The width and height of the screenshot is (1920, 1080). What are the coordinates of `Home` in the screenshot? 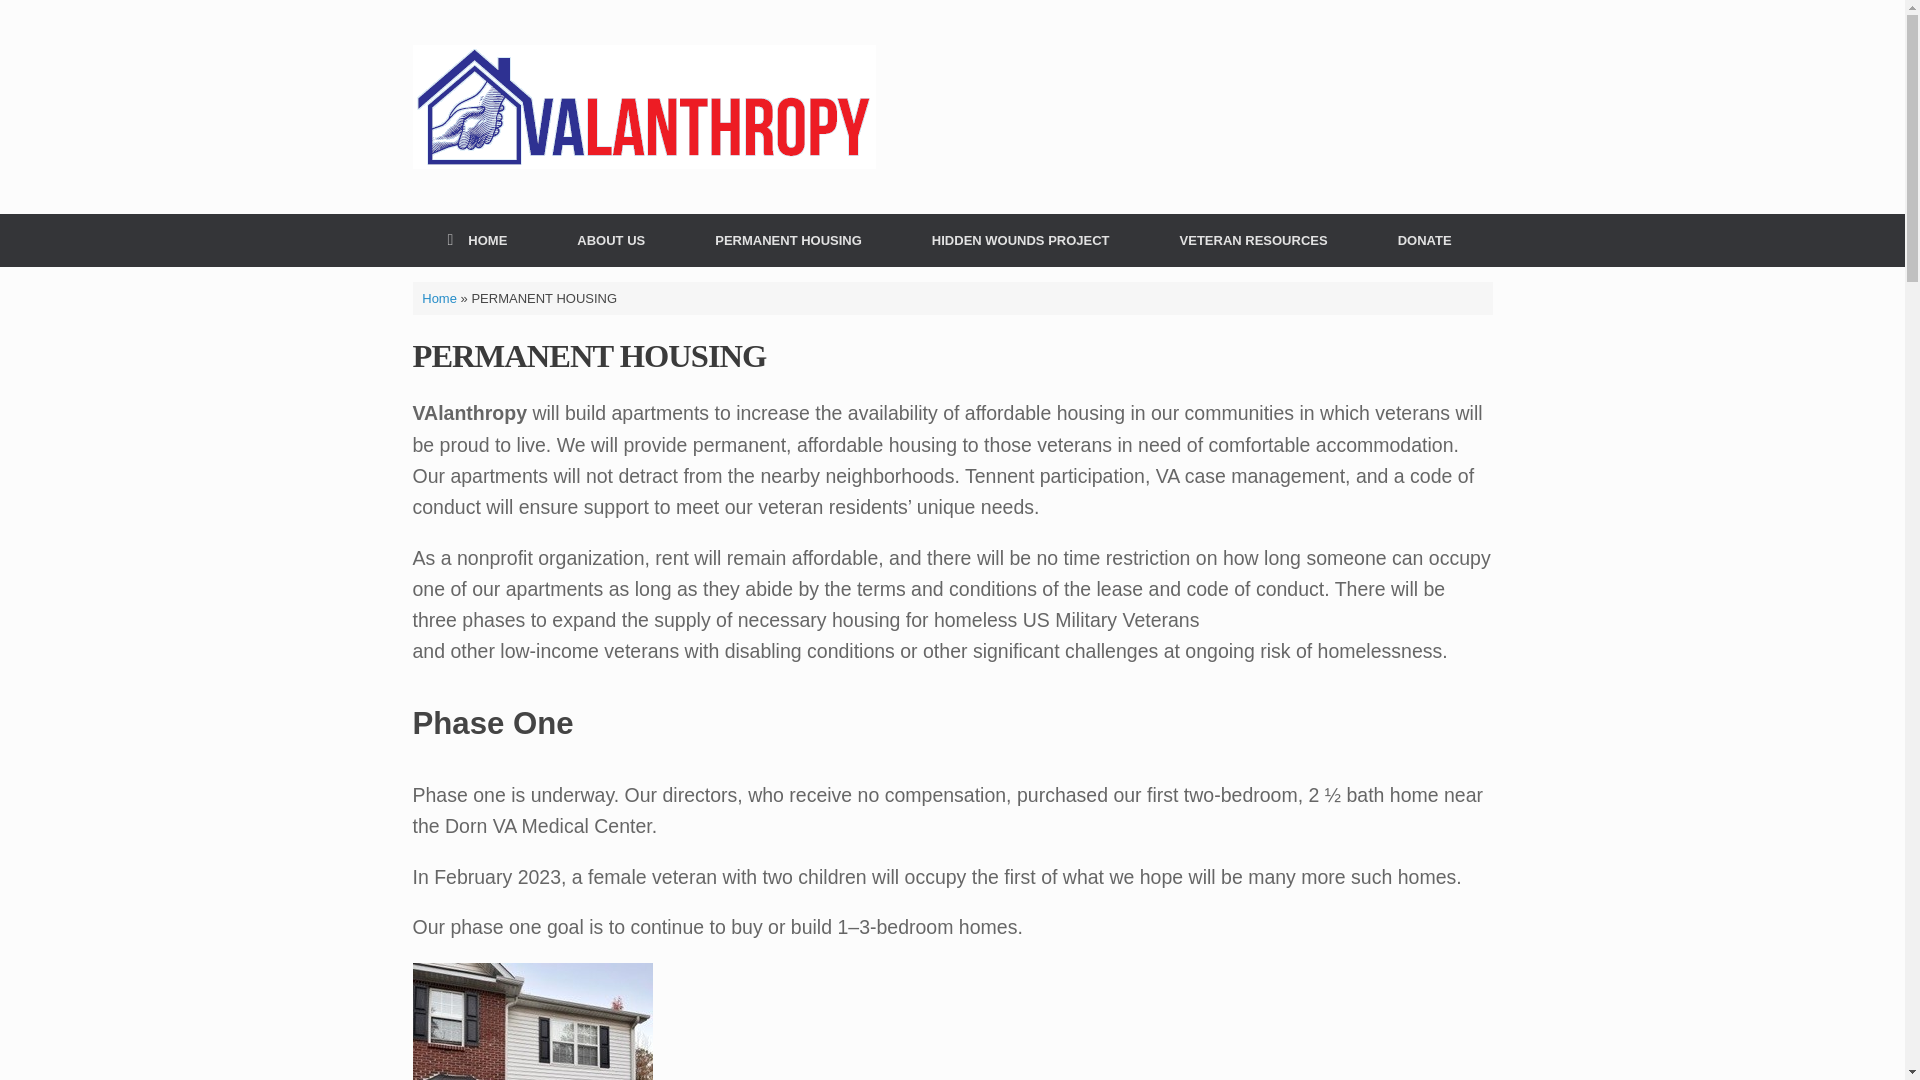 It's located at (439, 297).